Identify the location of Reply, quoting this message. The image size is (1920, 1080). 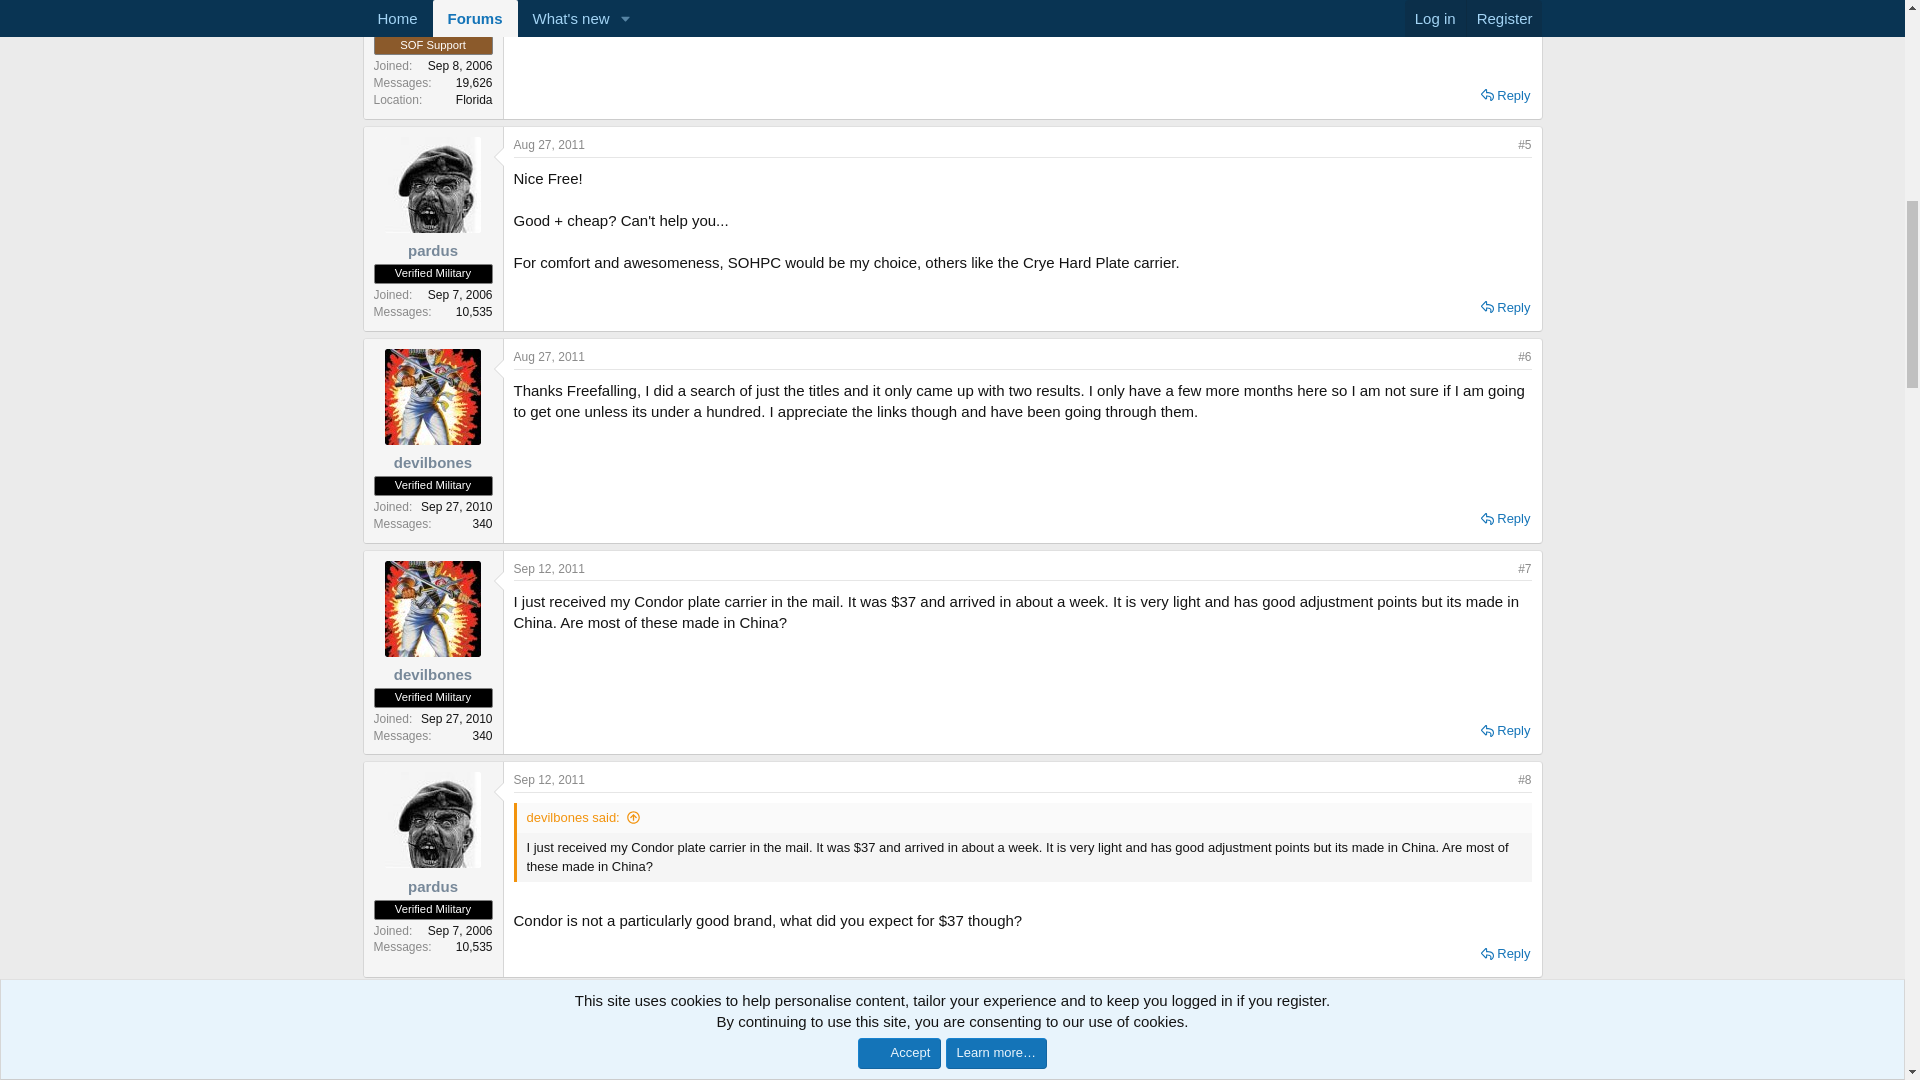
(1505, 307).